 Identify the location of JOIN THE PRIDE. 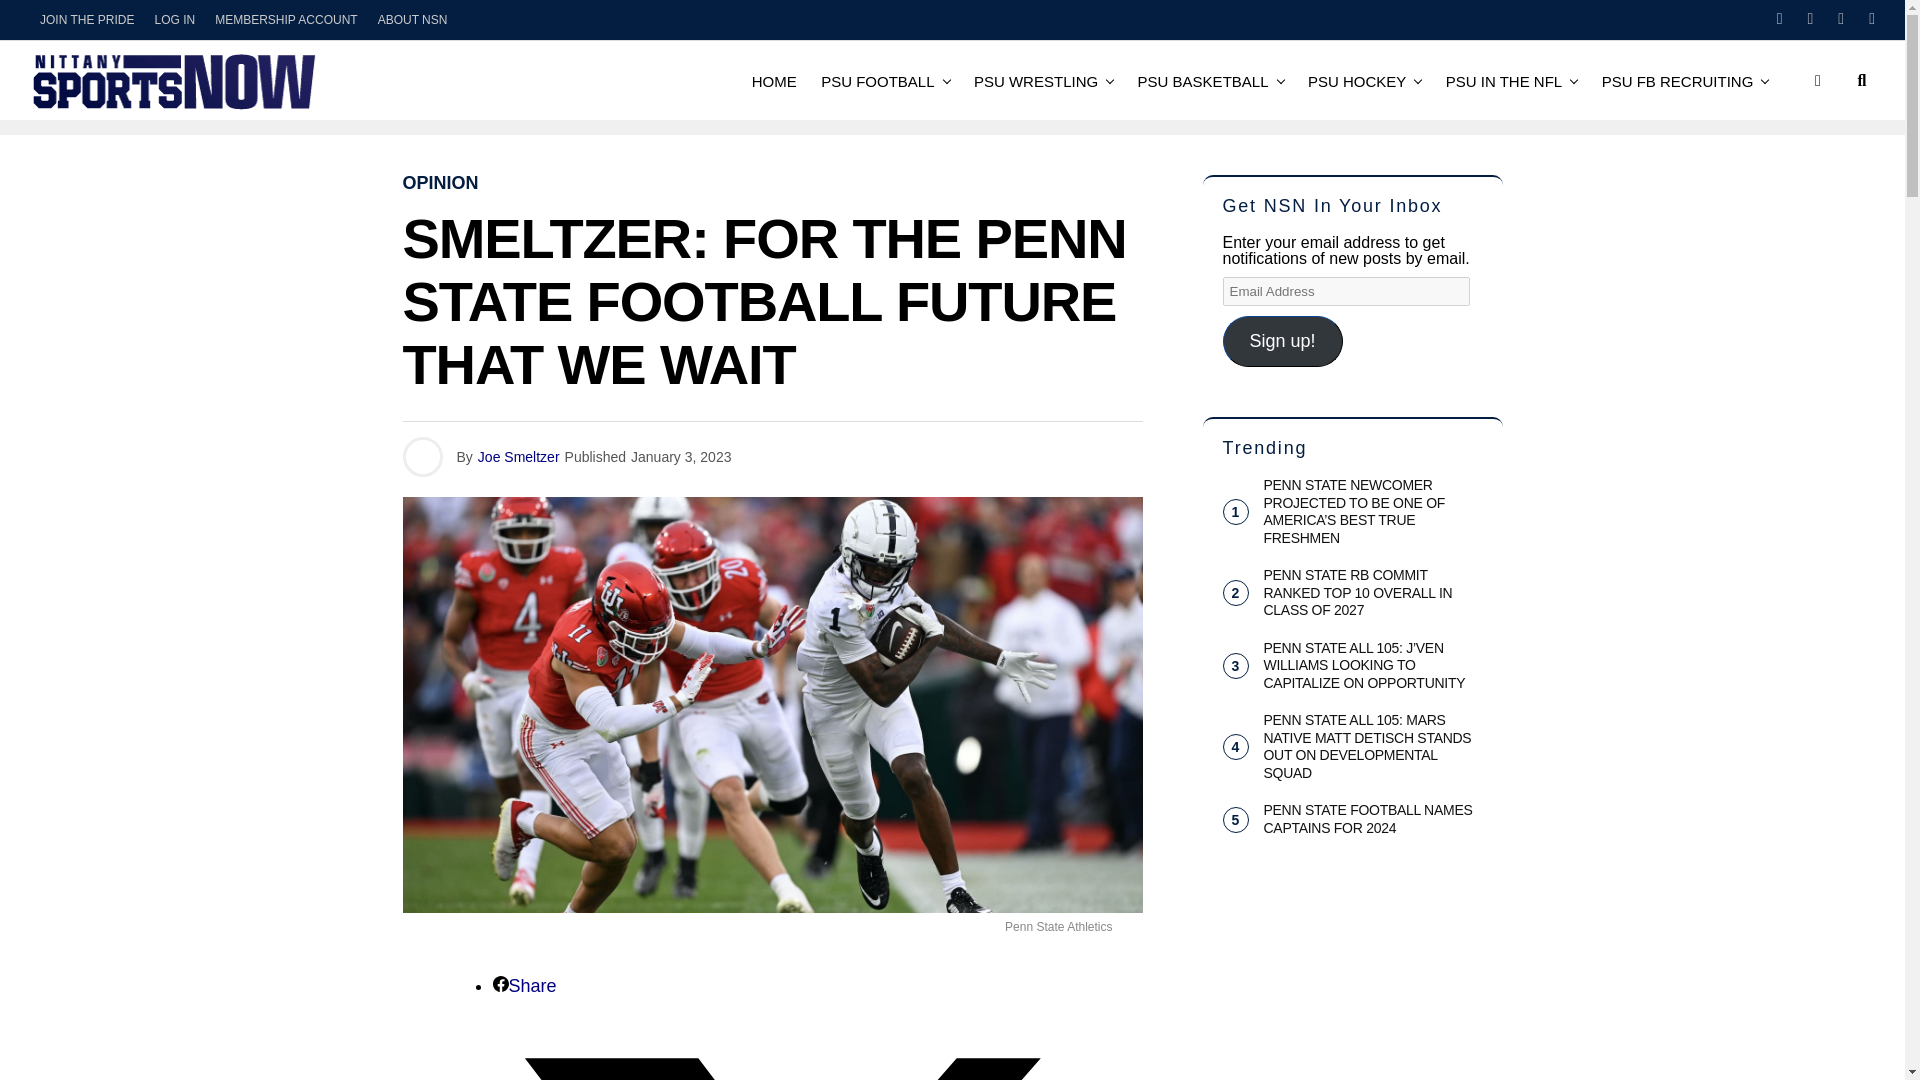
(87, 20).